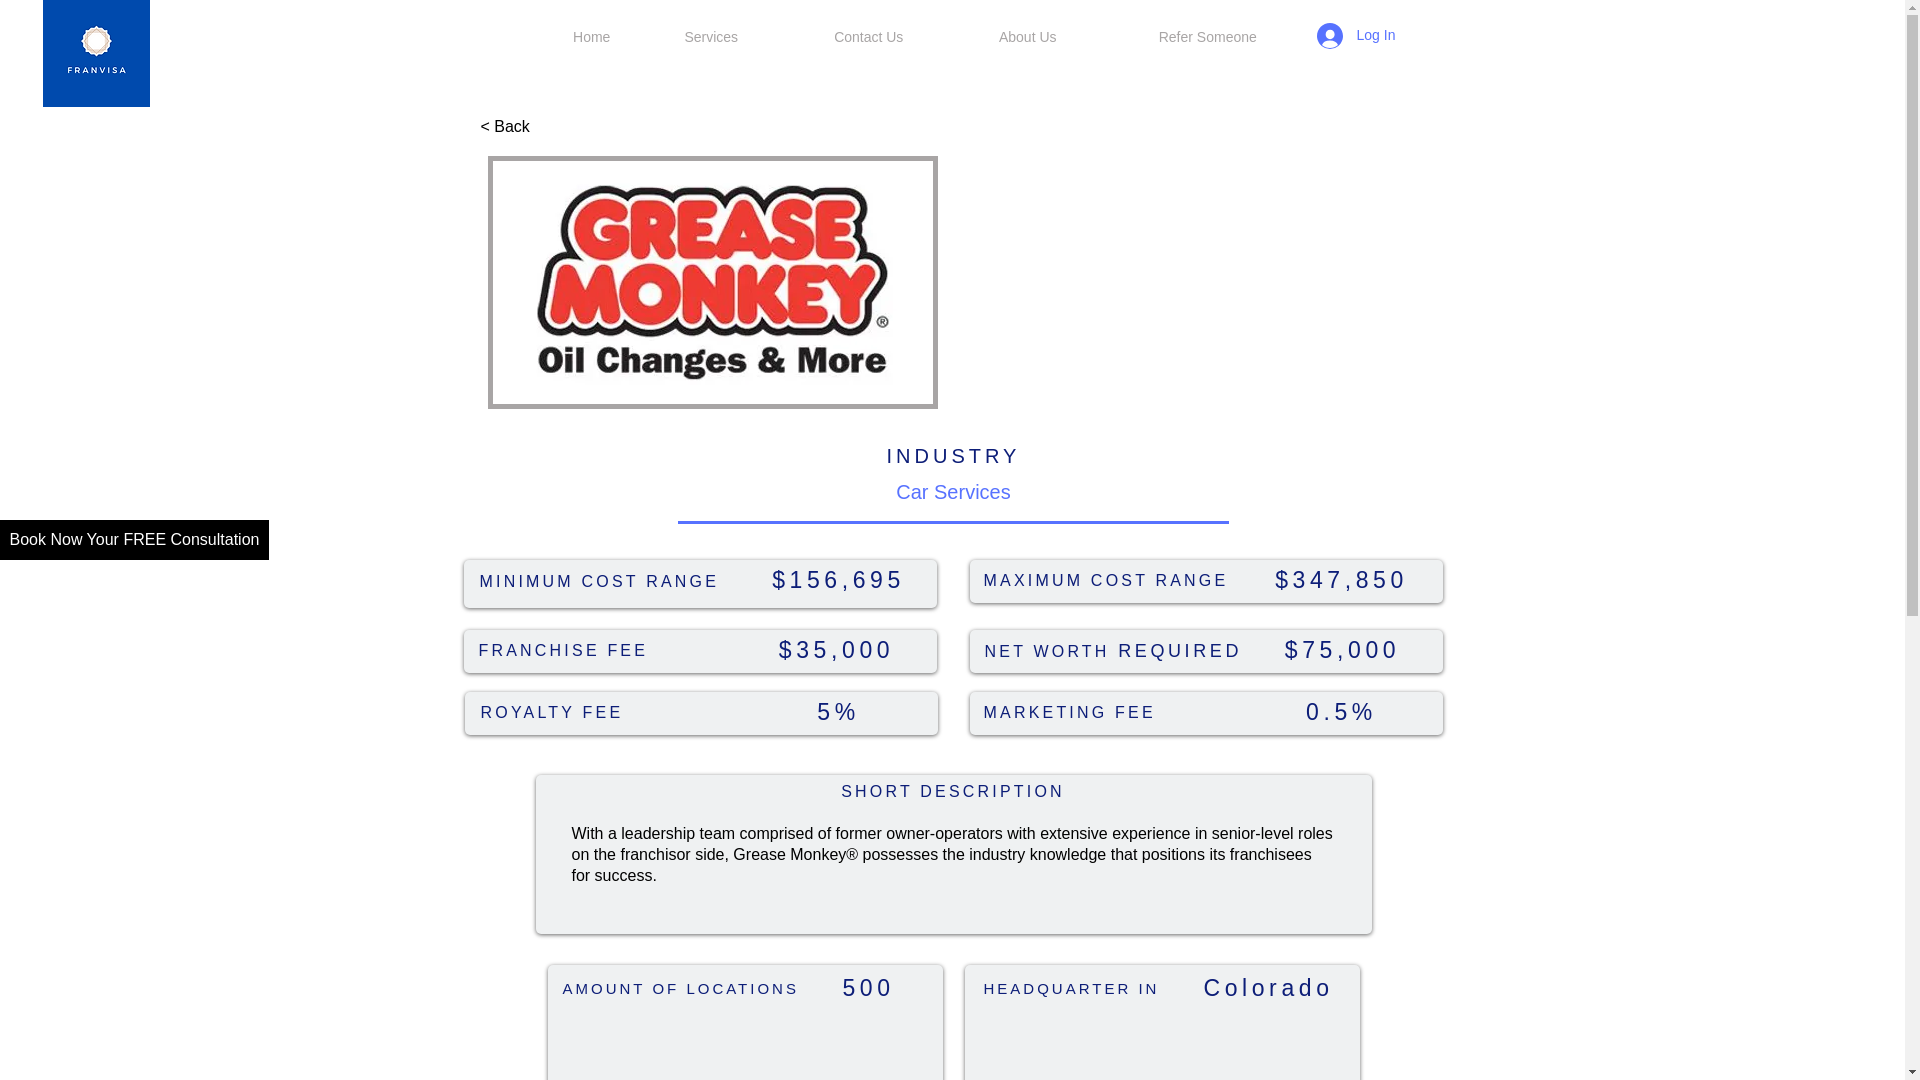  I want to click on Refer Someone, so click(1208, 37).